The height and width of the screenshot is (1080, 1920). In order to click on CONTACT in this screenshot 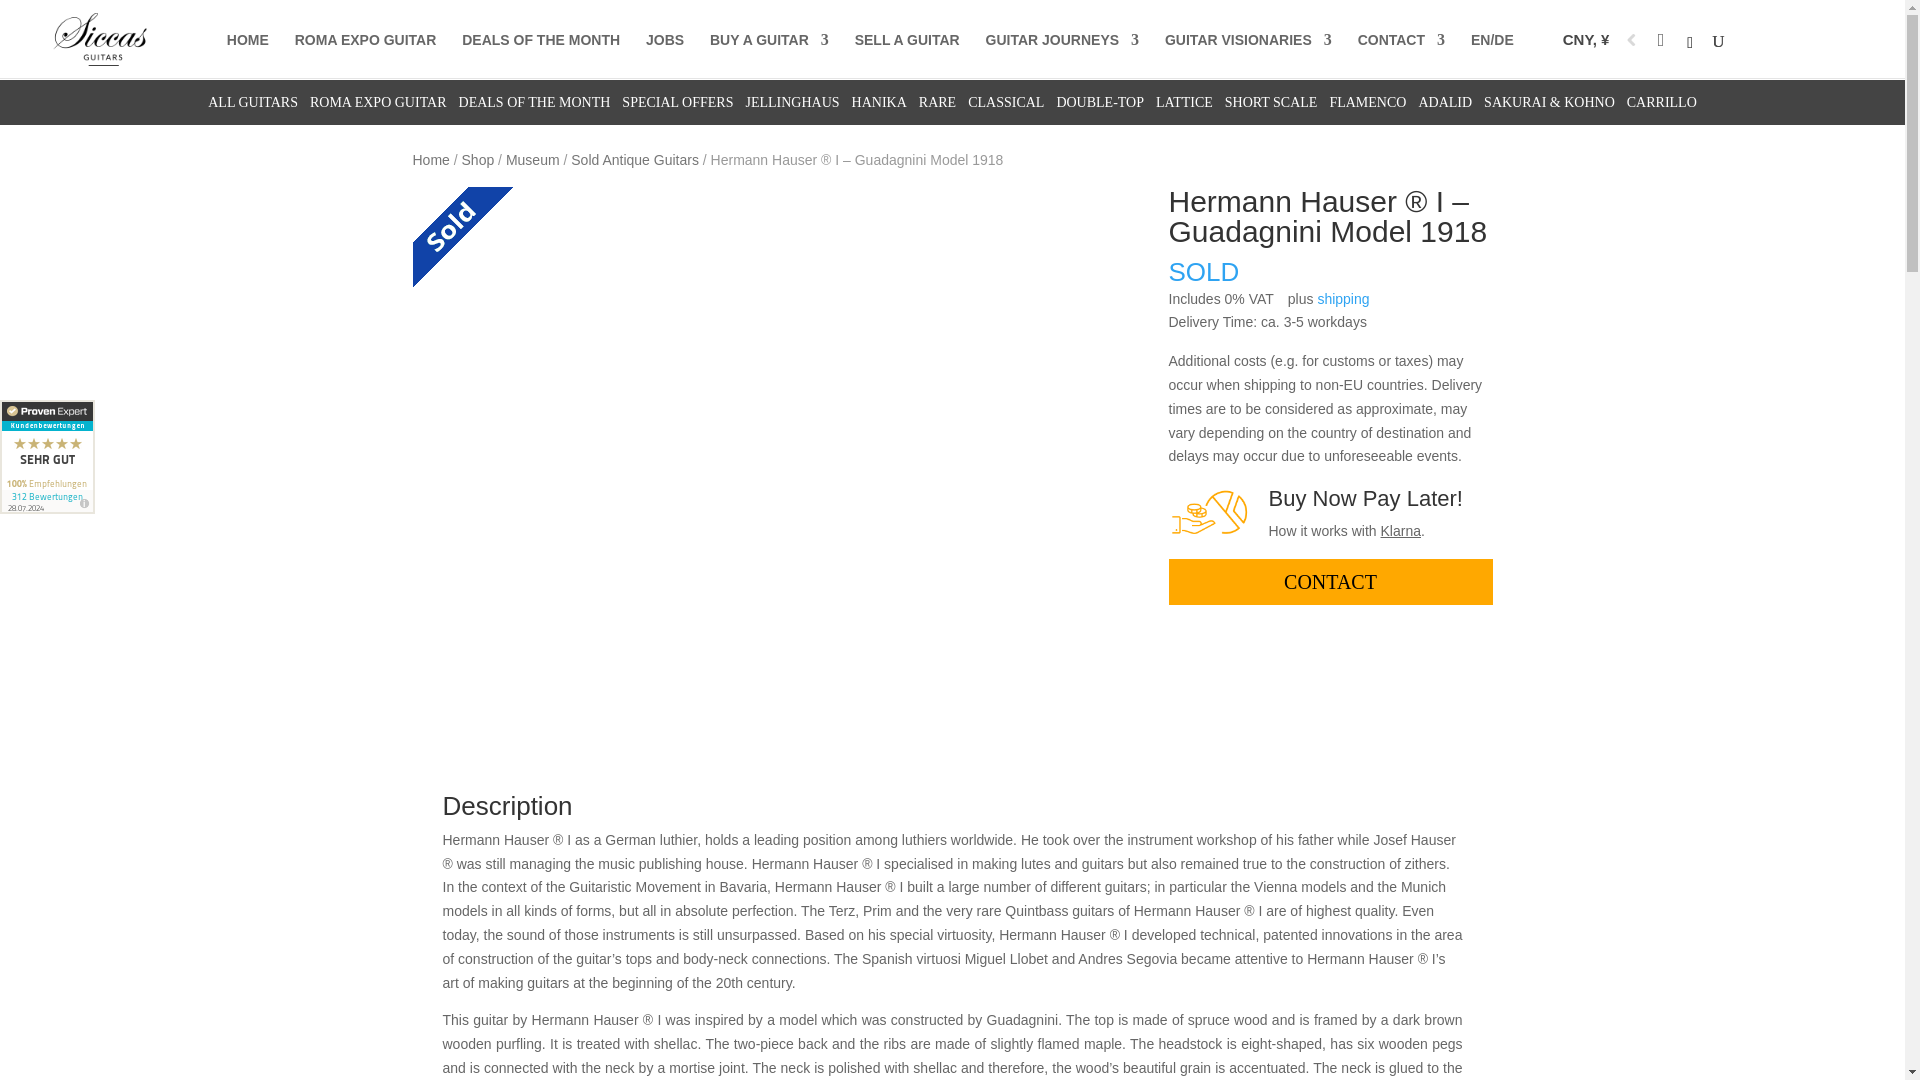, I will do `click(1401, 50)`.